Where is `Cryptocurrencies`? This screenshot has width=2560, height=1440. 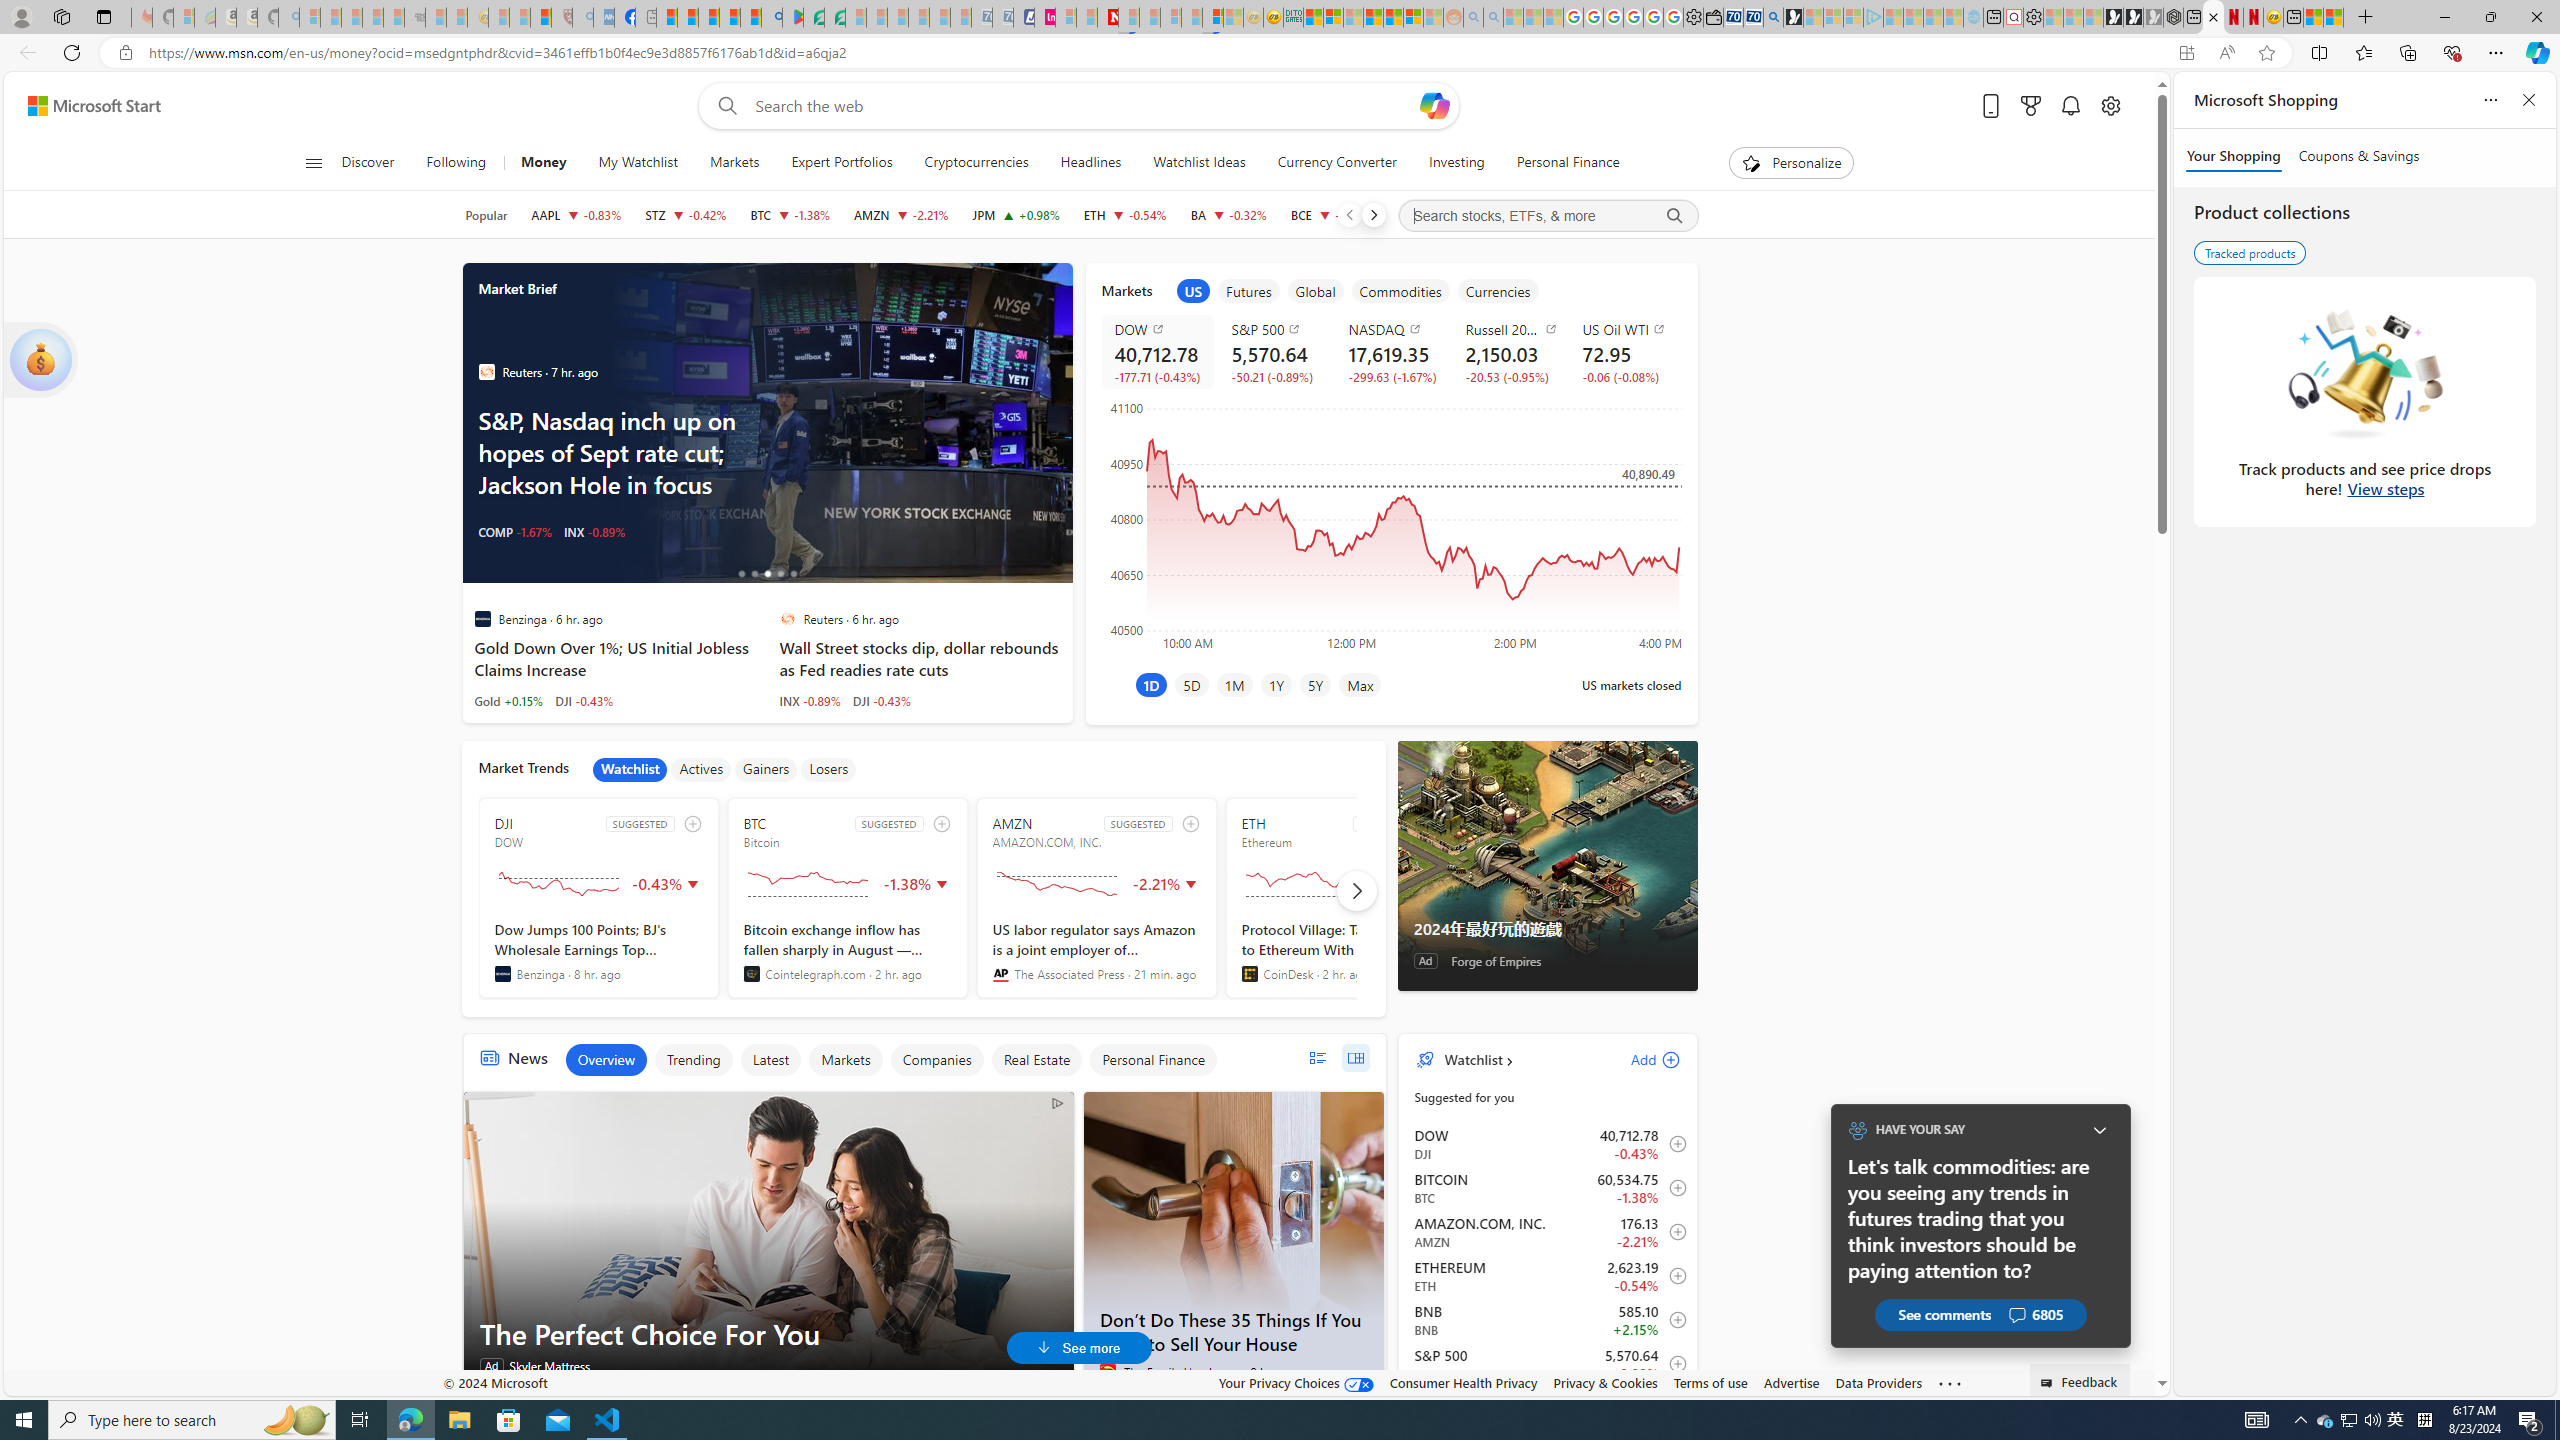
Cryptocurrencies is located at coordinates (976, 163).